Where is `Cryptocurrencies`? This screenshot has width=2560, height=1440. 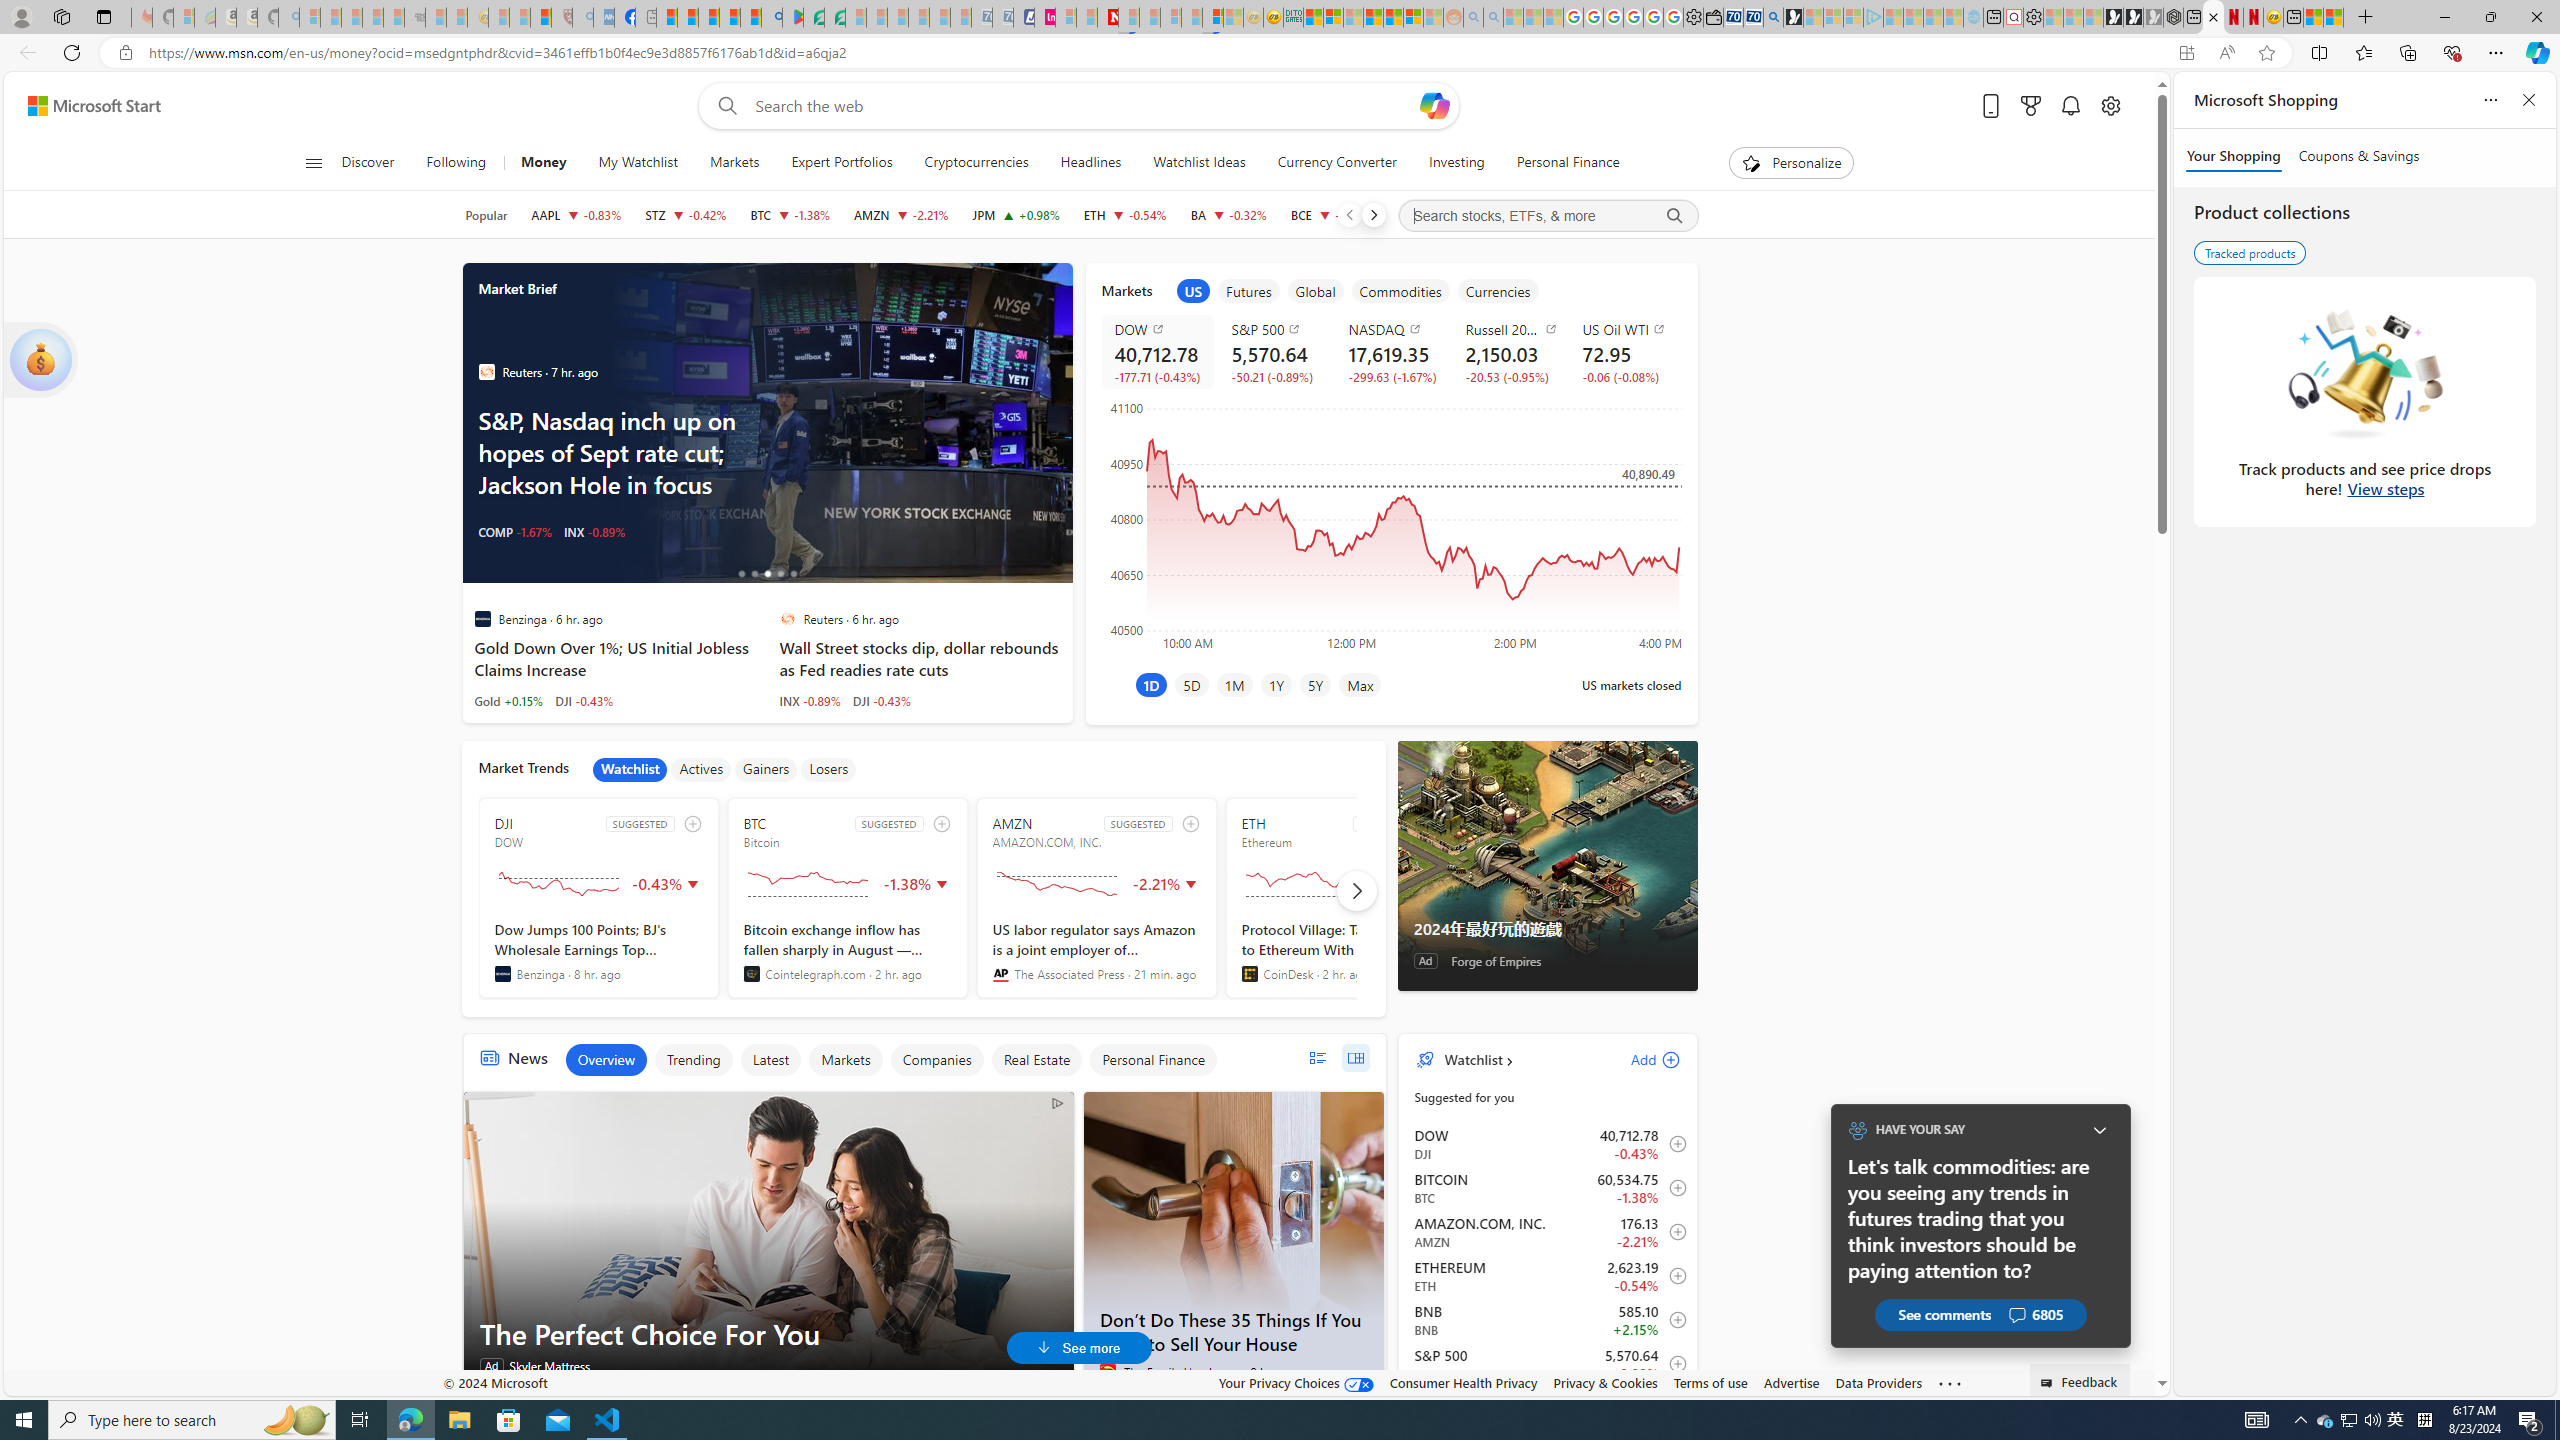
Cryptocurrencies is located at coordinates (976, 163).